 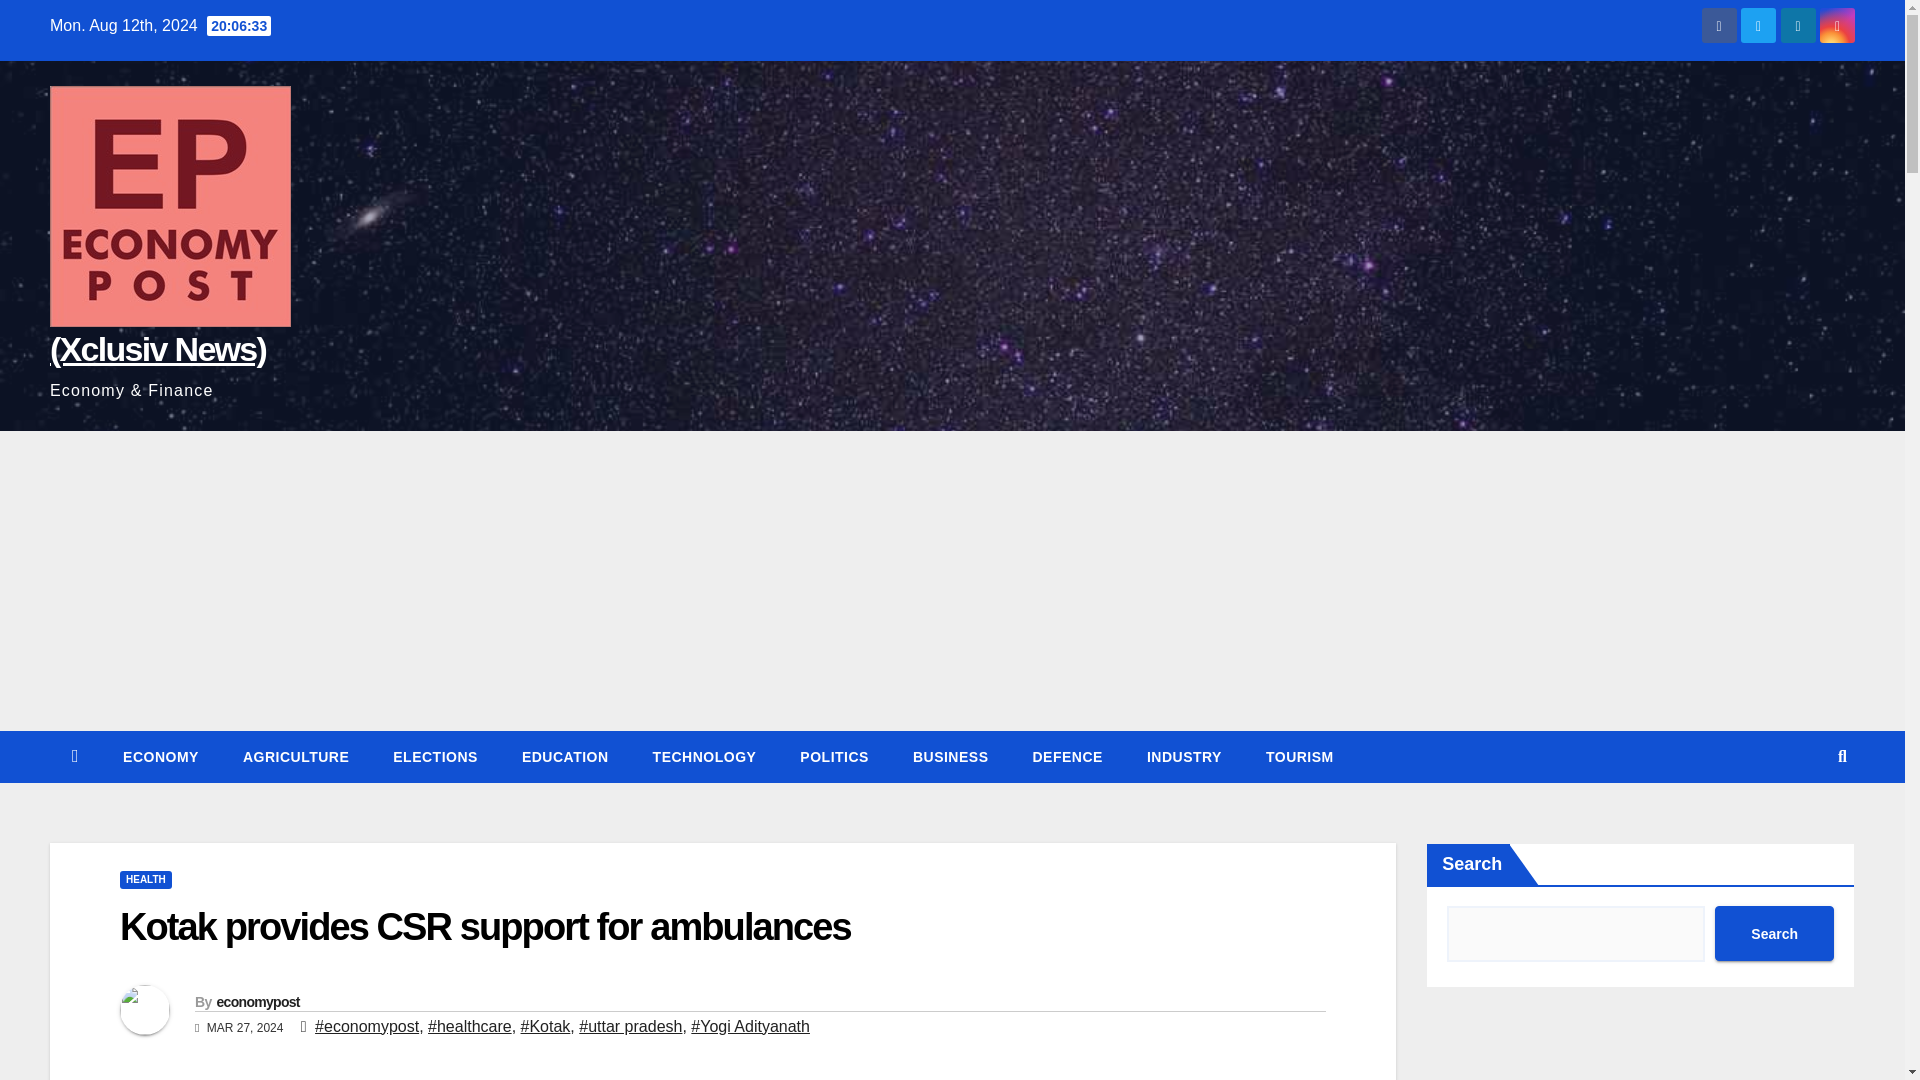 What do you see at coordinates (1300, 757) in the screenshot?
I see `TOURISM` at bounding box center [1300, 757].